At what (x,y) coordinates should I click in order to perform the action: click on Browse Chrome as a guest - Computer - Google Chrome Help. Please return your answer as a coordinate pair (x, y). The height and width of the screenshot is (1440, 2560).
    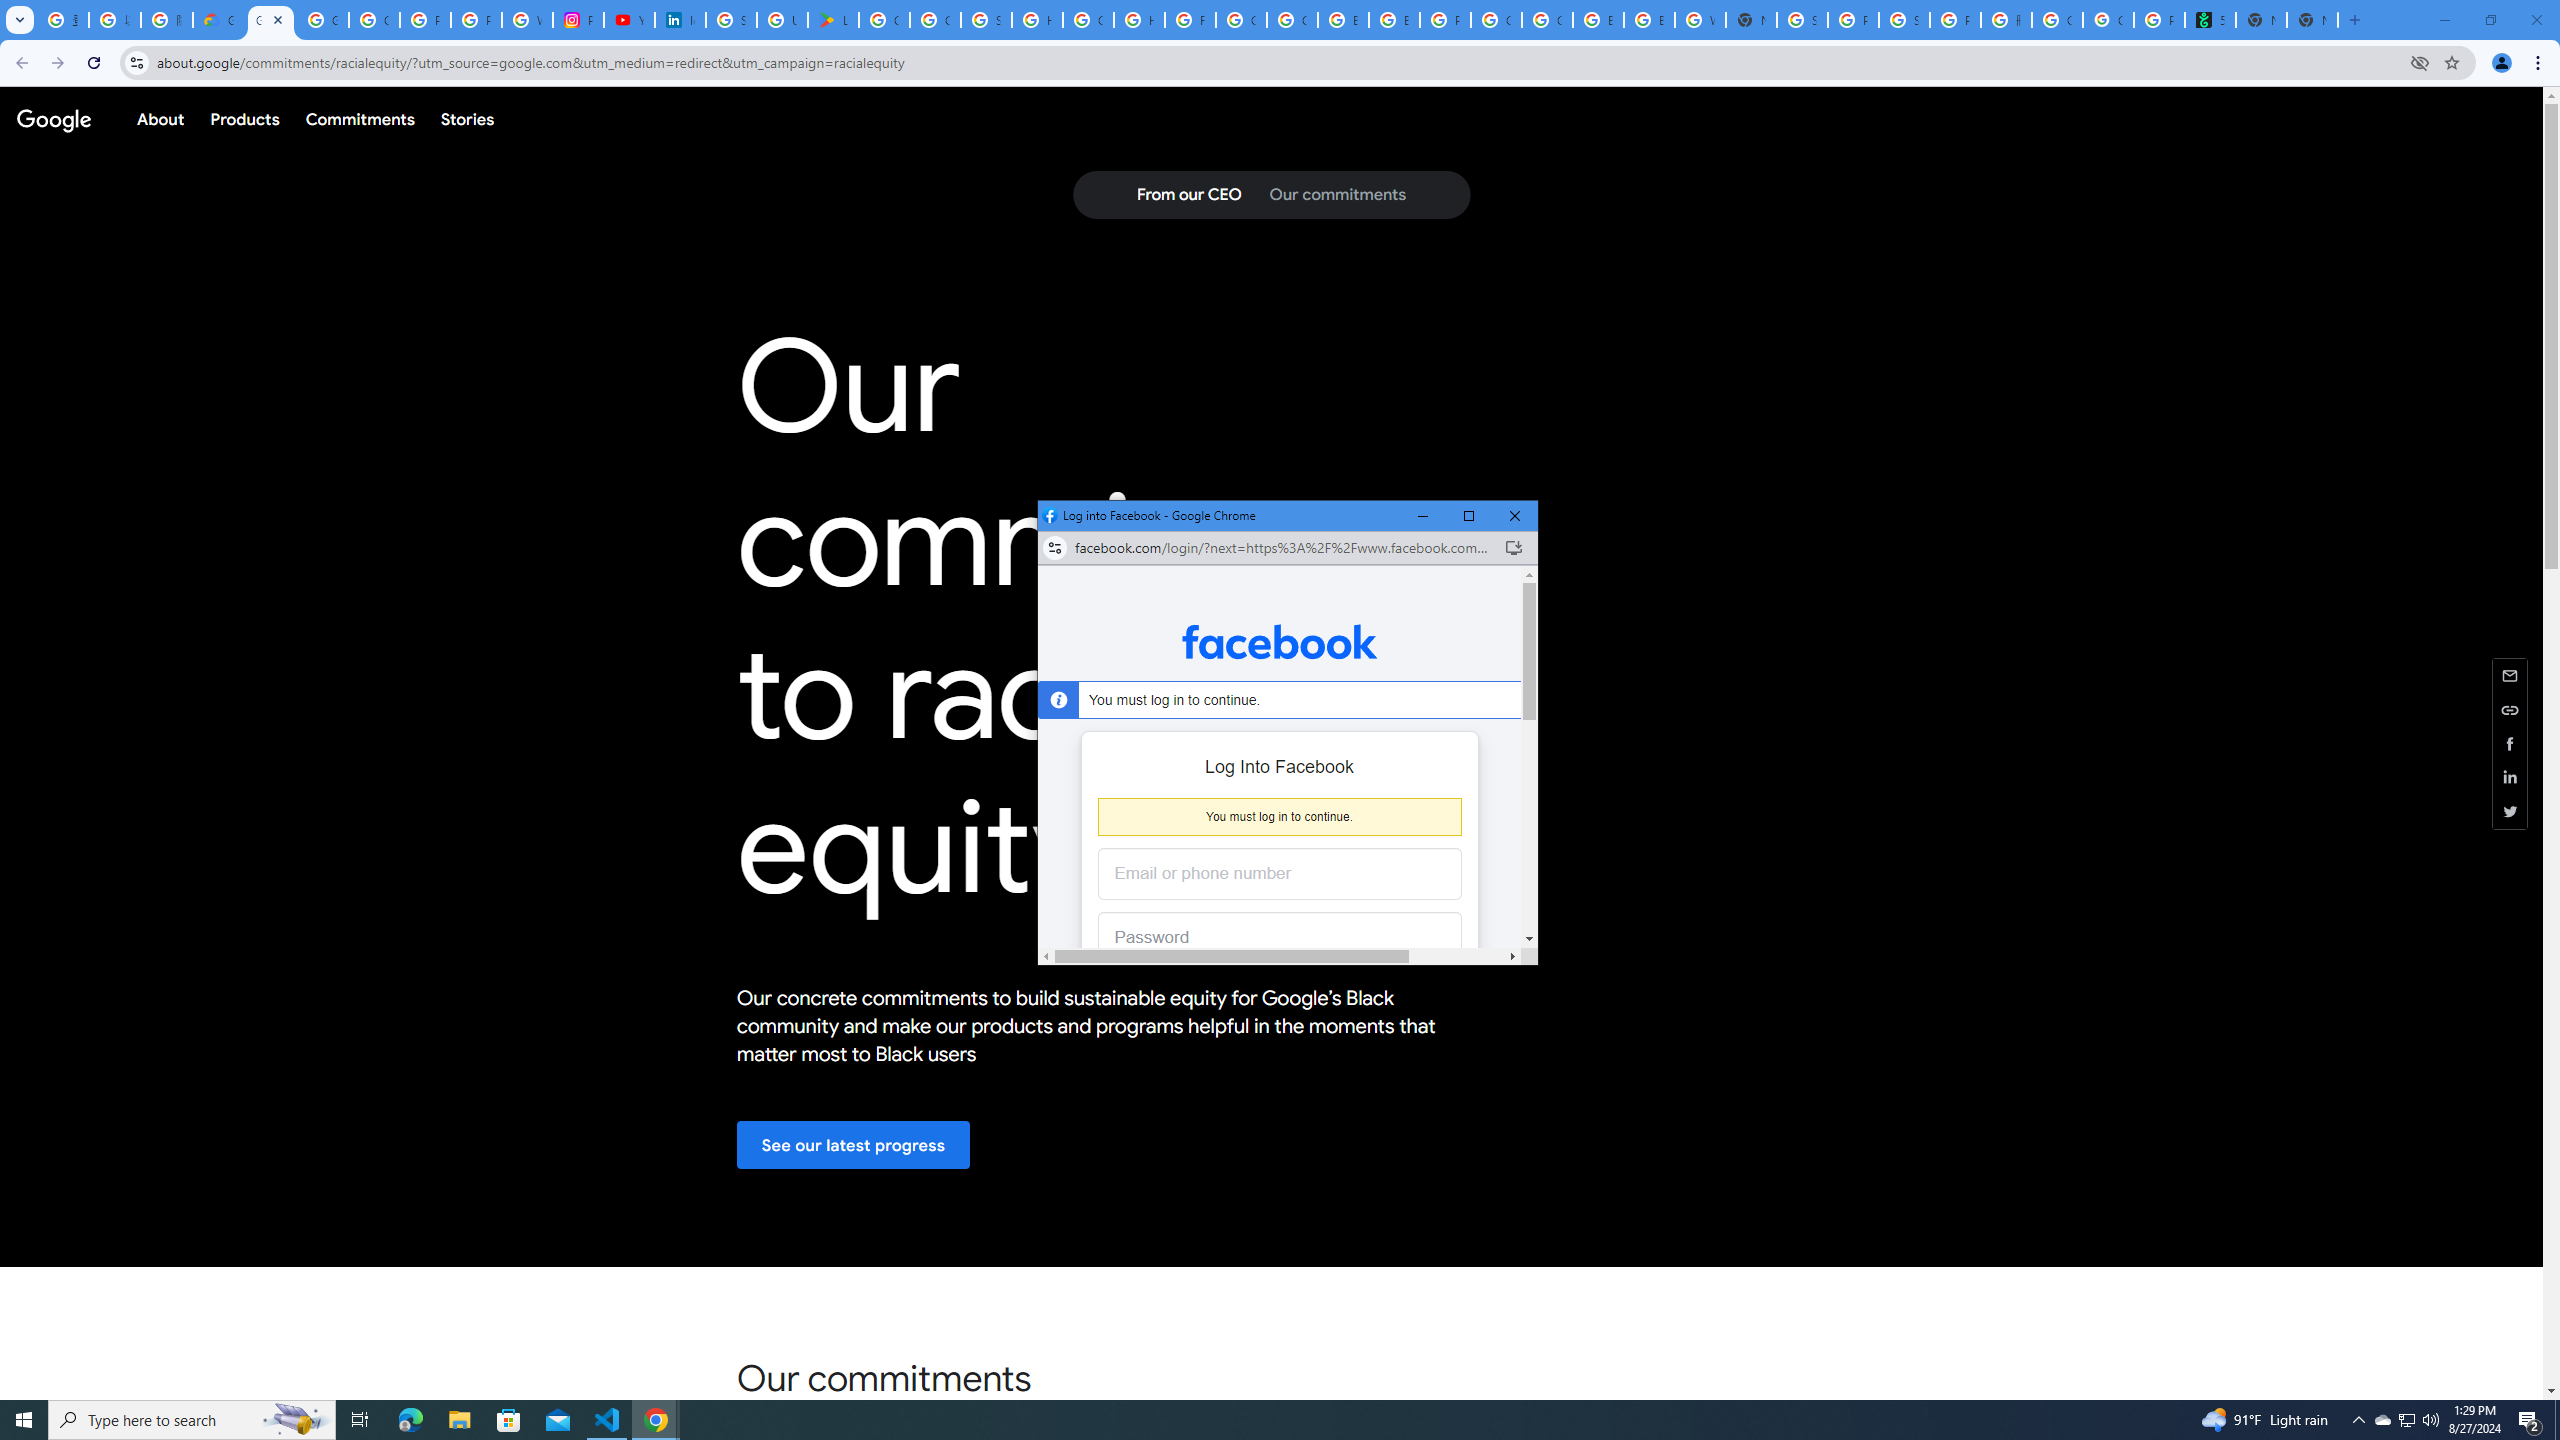
    Looking at the image, I should click on (1342, 20).